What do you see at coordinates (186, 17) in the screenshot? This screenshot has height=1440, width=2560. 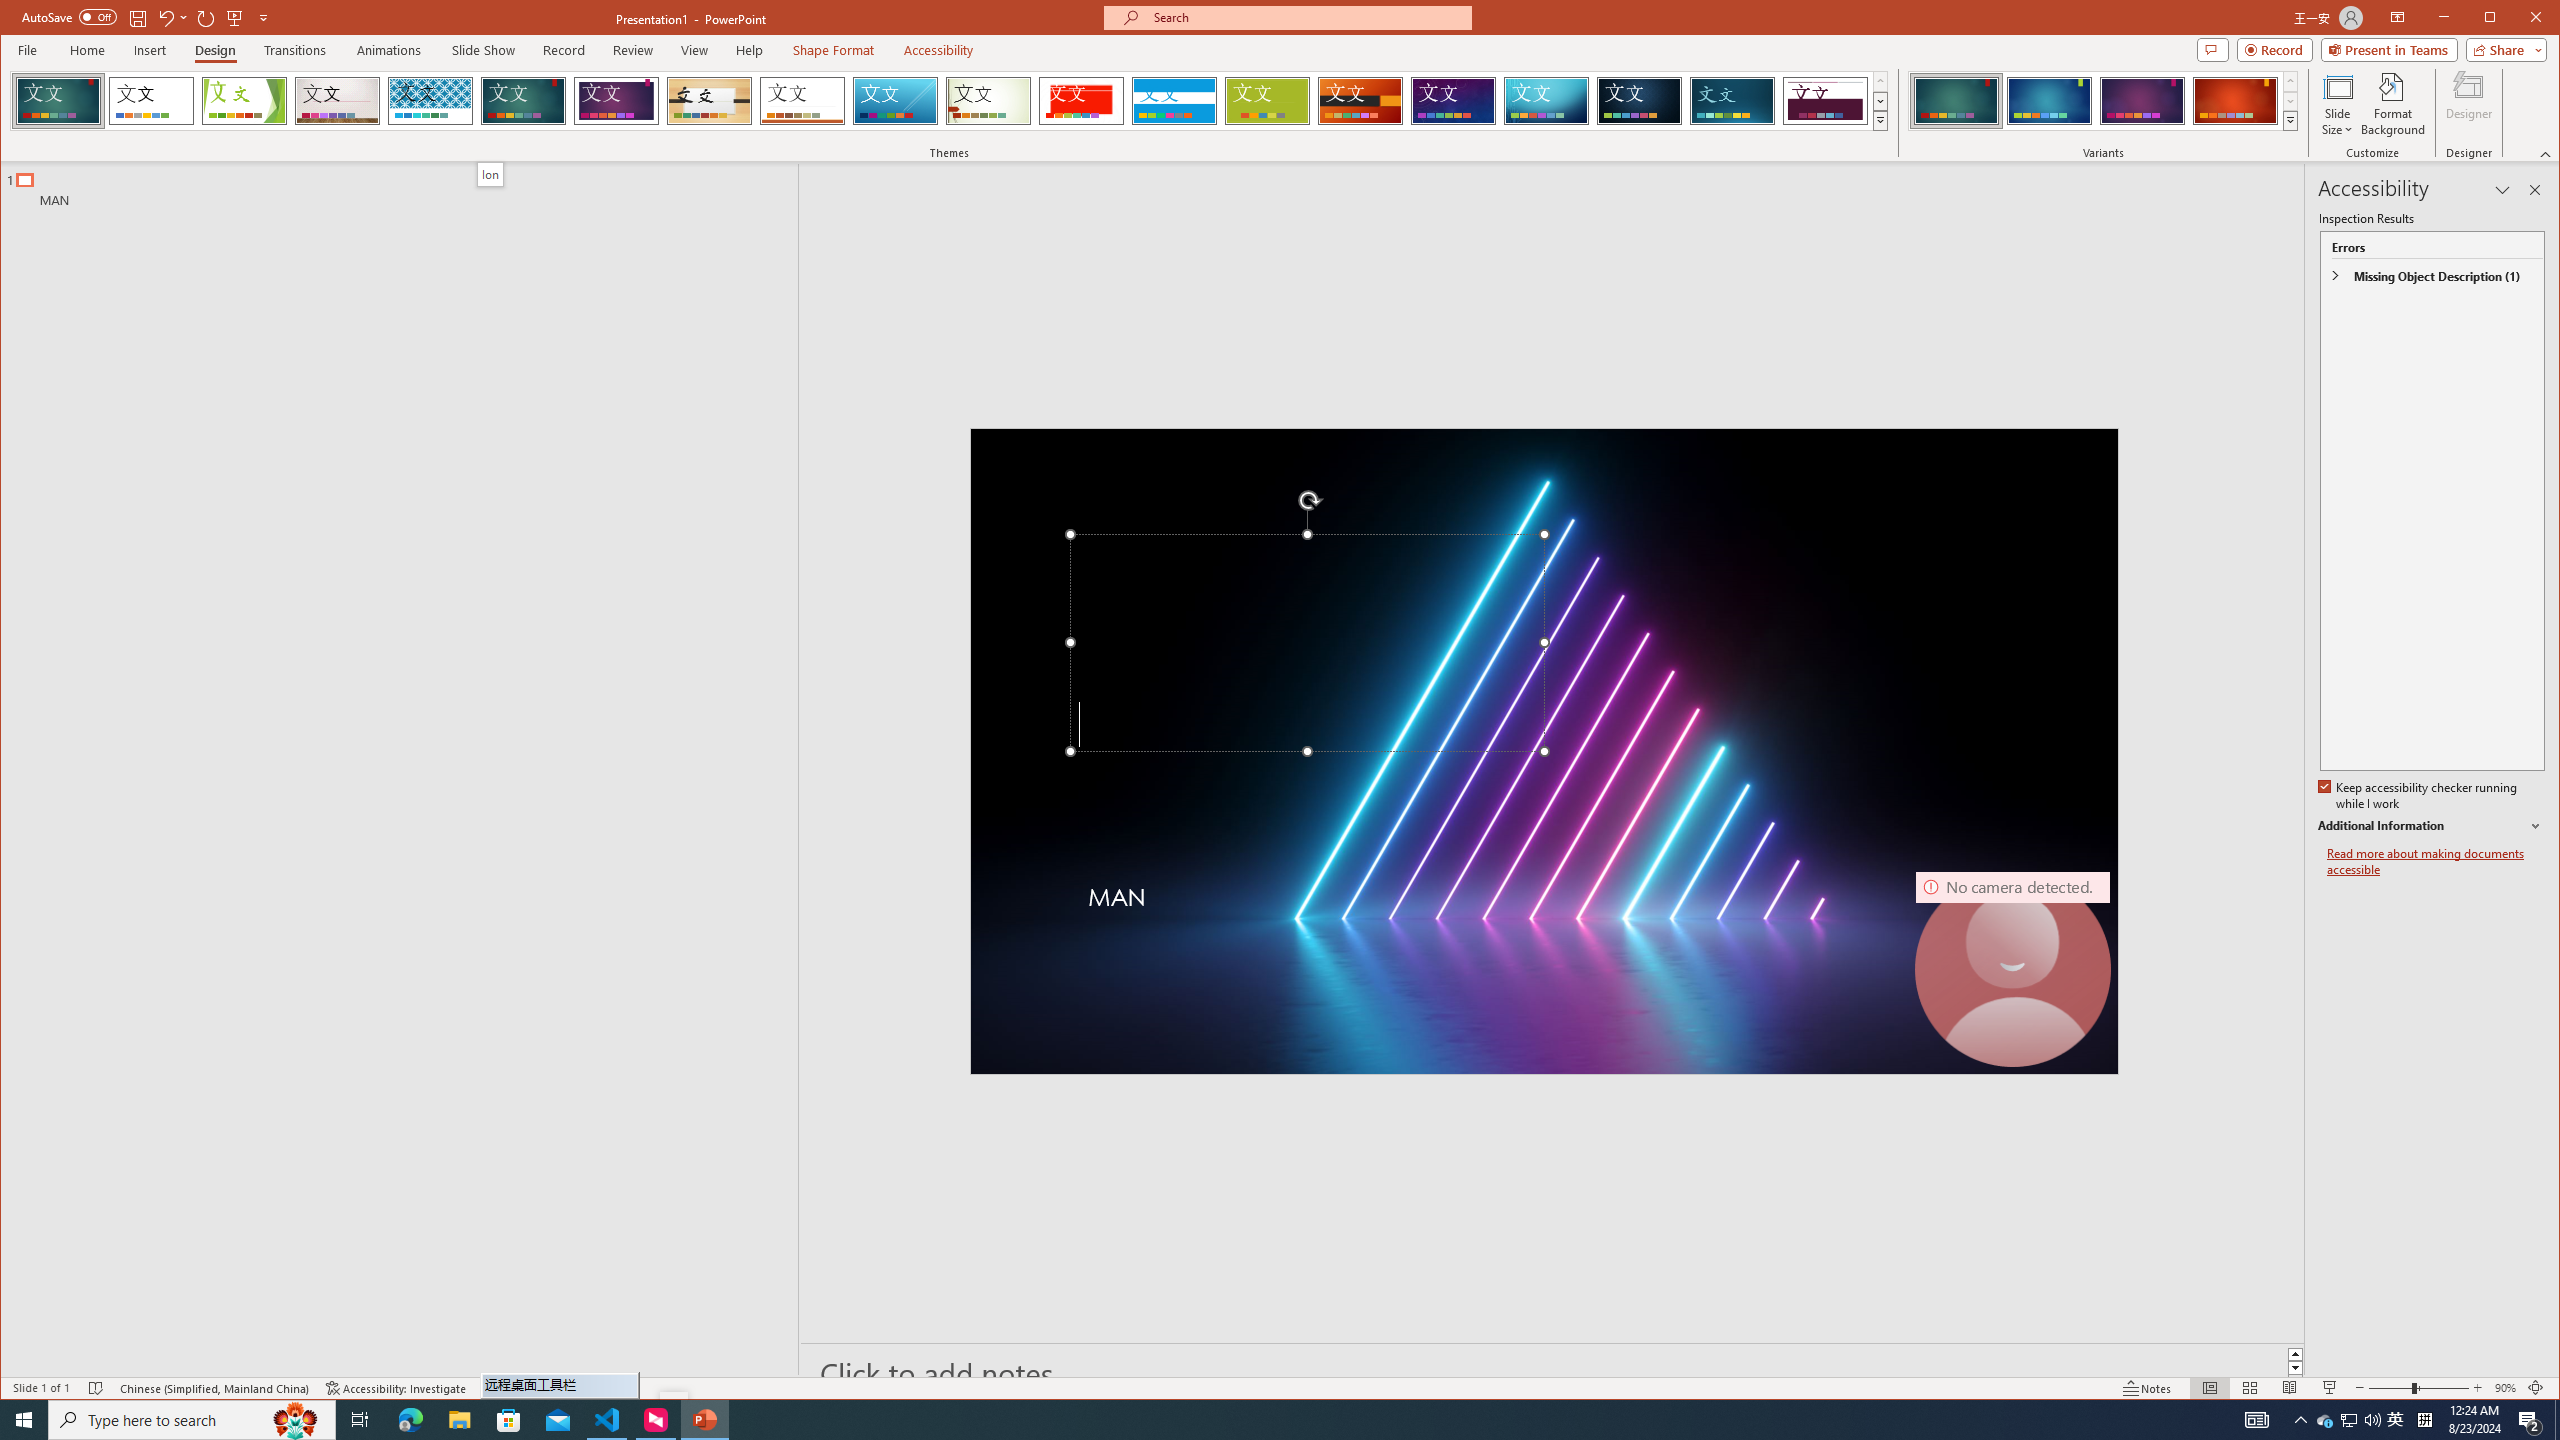 I see `More Options` at bounding box center [186, 17].